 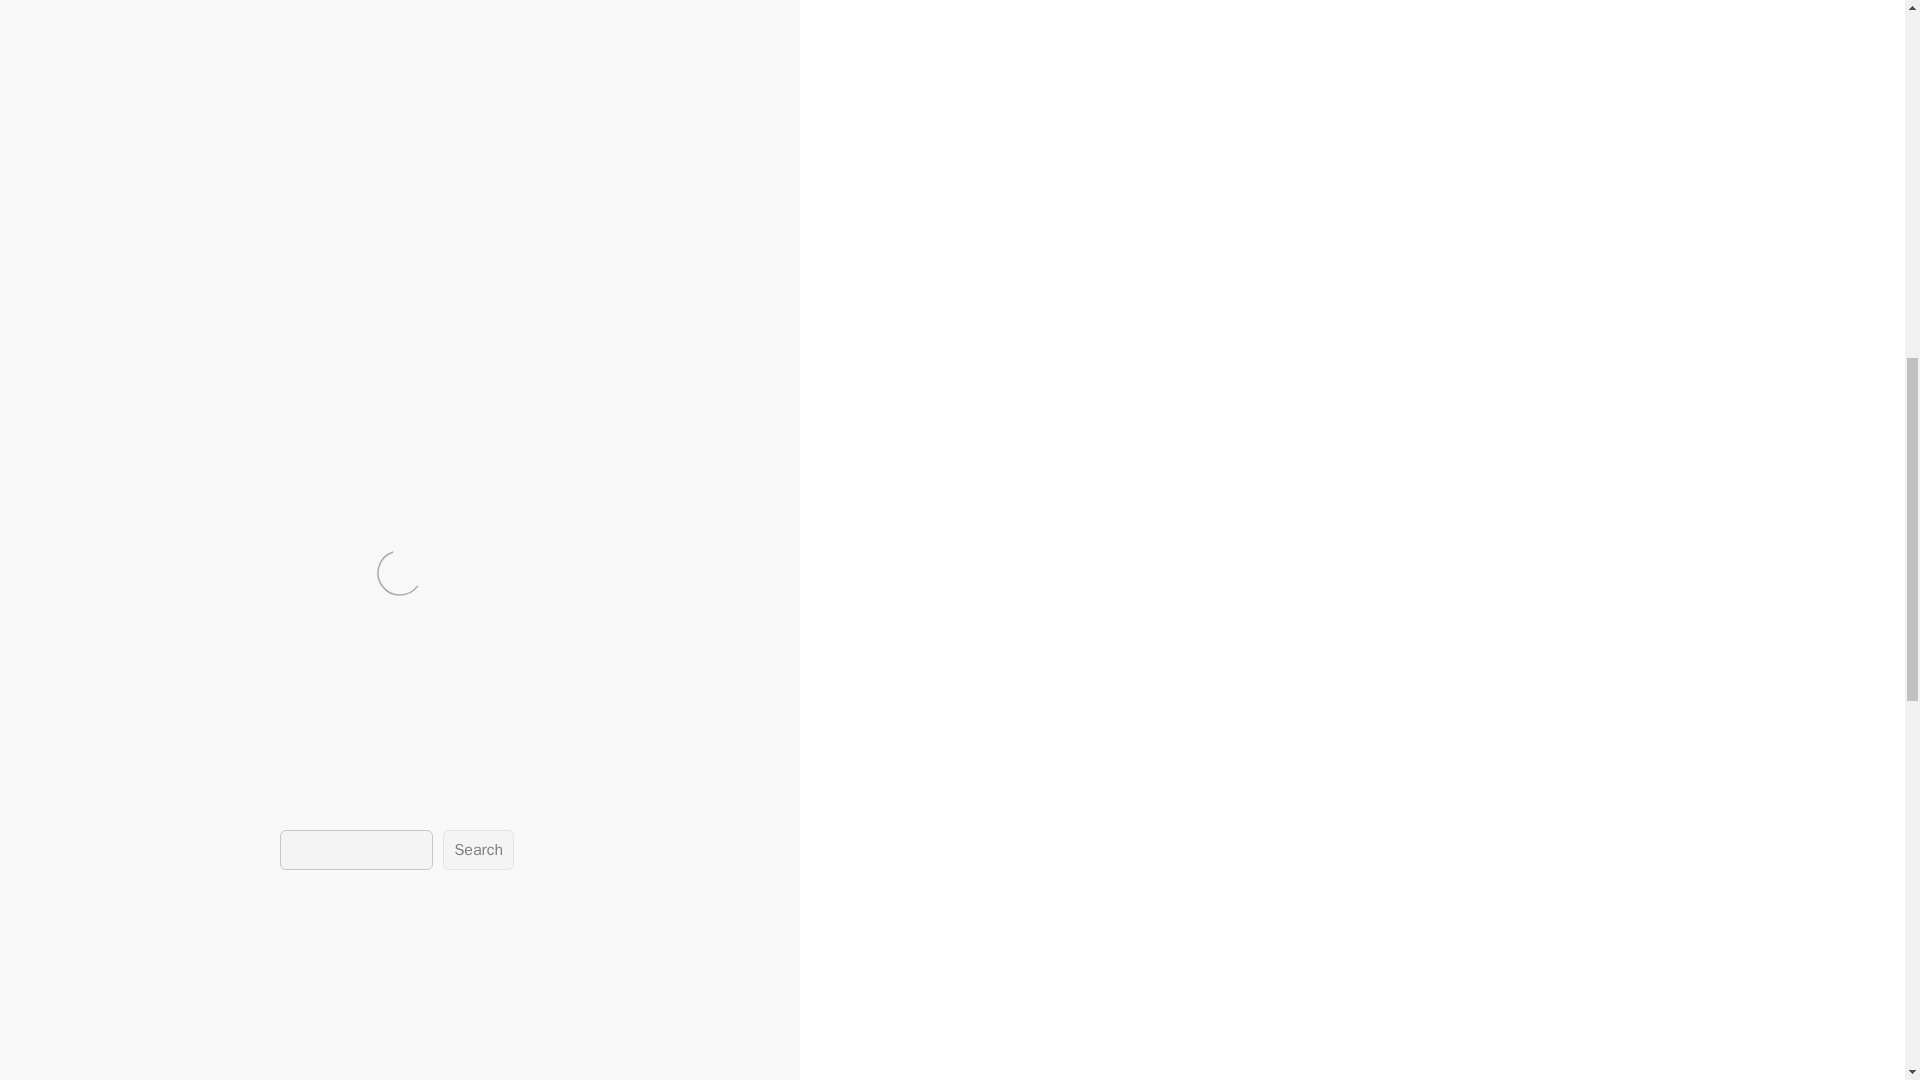 What do you see at coordinates (261, 690) in the screenshot?
I see `demo pg soft` at bounding box center [261, 690].